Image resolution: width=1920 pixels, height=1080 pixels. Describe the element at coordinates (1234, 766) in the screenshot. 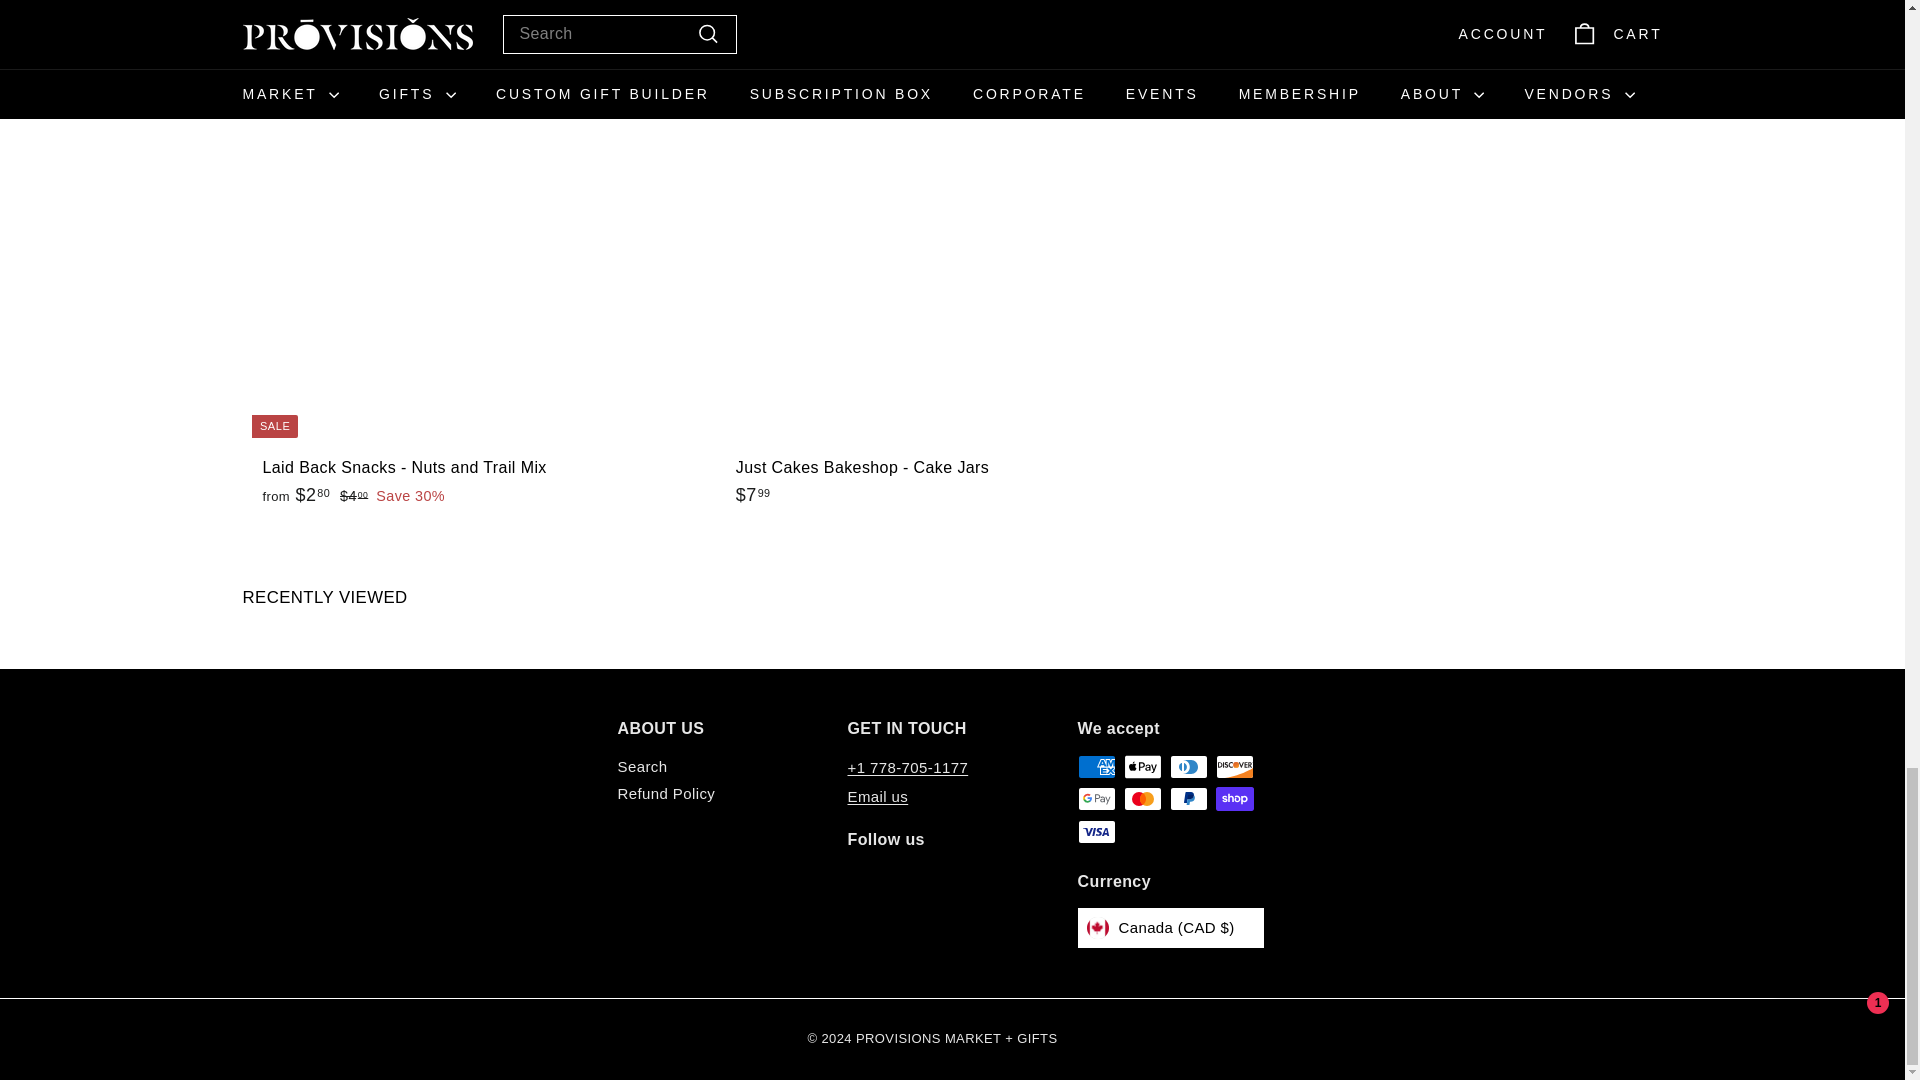

I see `Discover` at that location.